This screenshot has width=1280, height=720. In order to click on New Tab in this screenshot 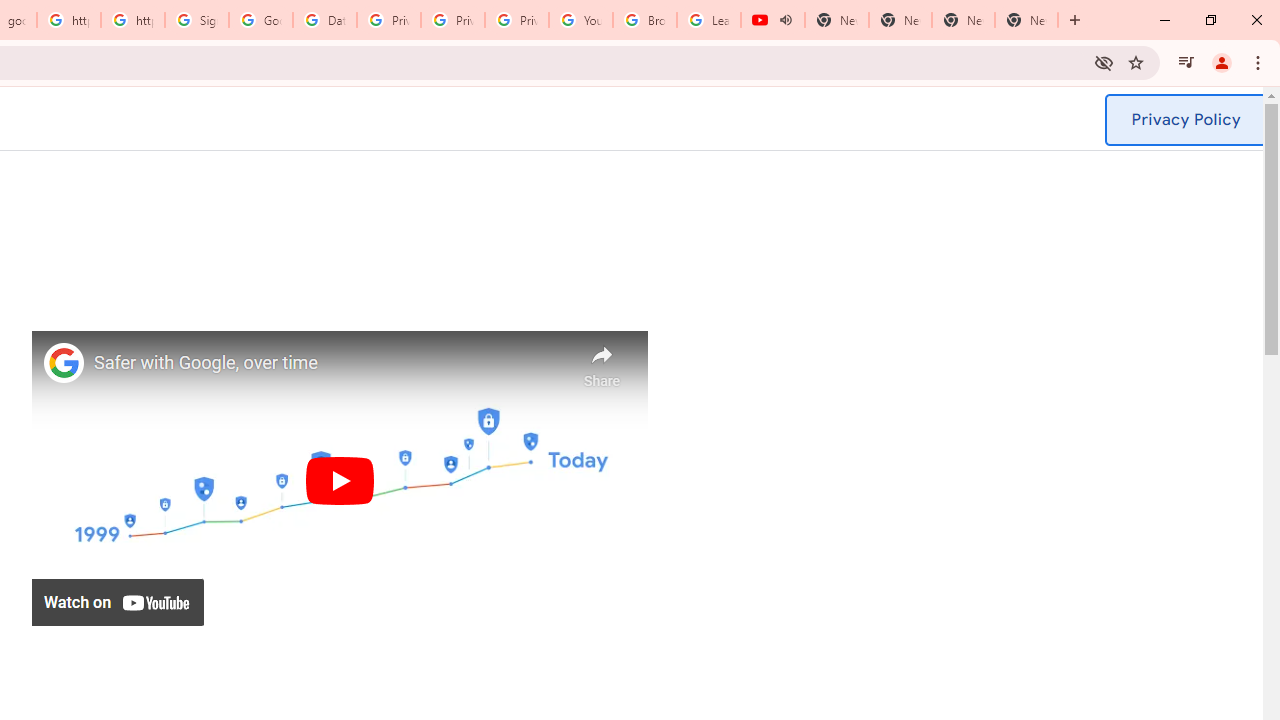, I will do `click(1075, 20)`.